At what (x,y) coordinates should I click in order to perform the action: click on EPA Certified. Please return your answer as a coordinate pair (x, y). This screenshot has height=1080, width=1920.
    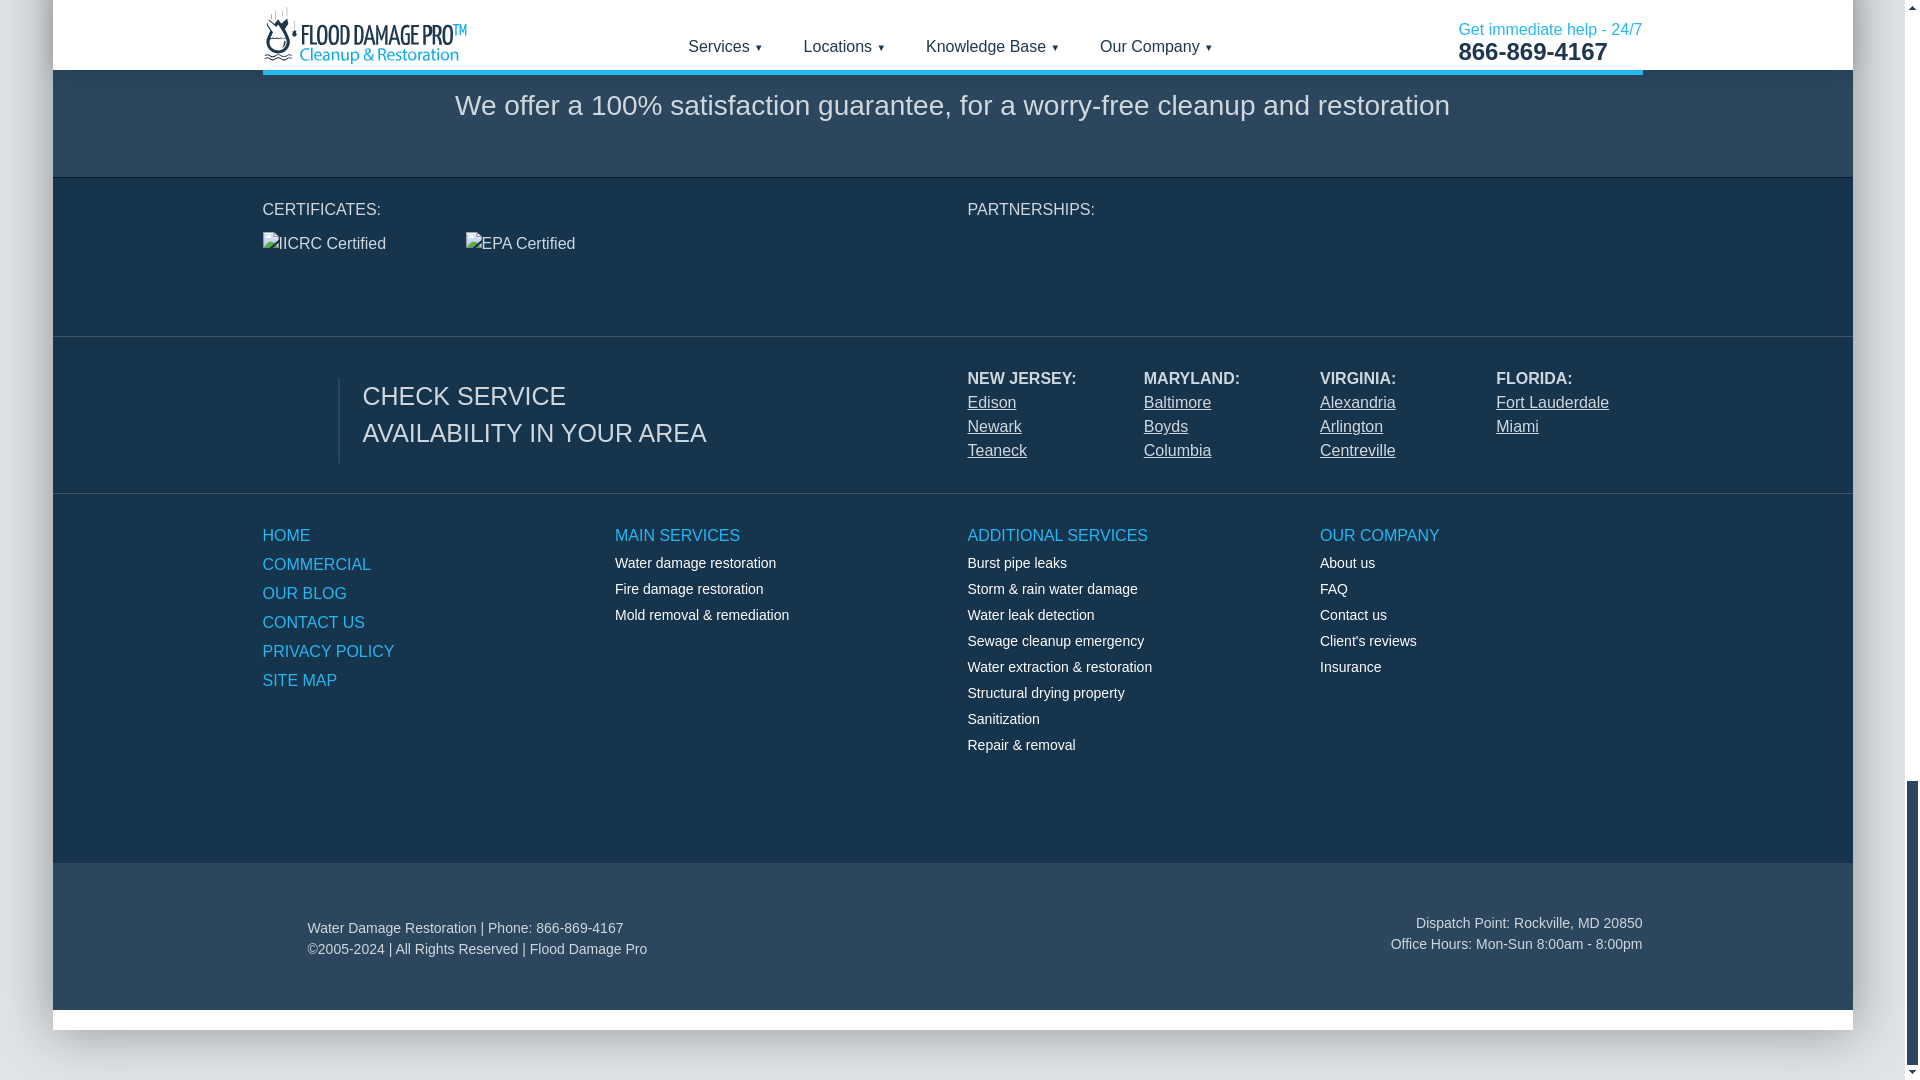
    Looking at the image, I should click on (538, 256).